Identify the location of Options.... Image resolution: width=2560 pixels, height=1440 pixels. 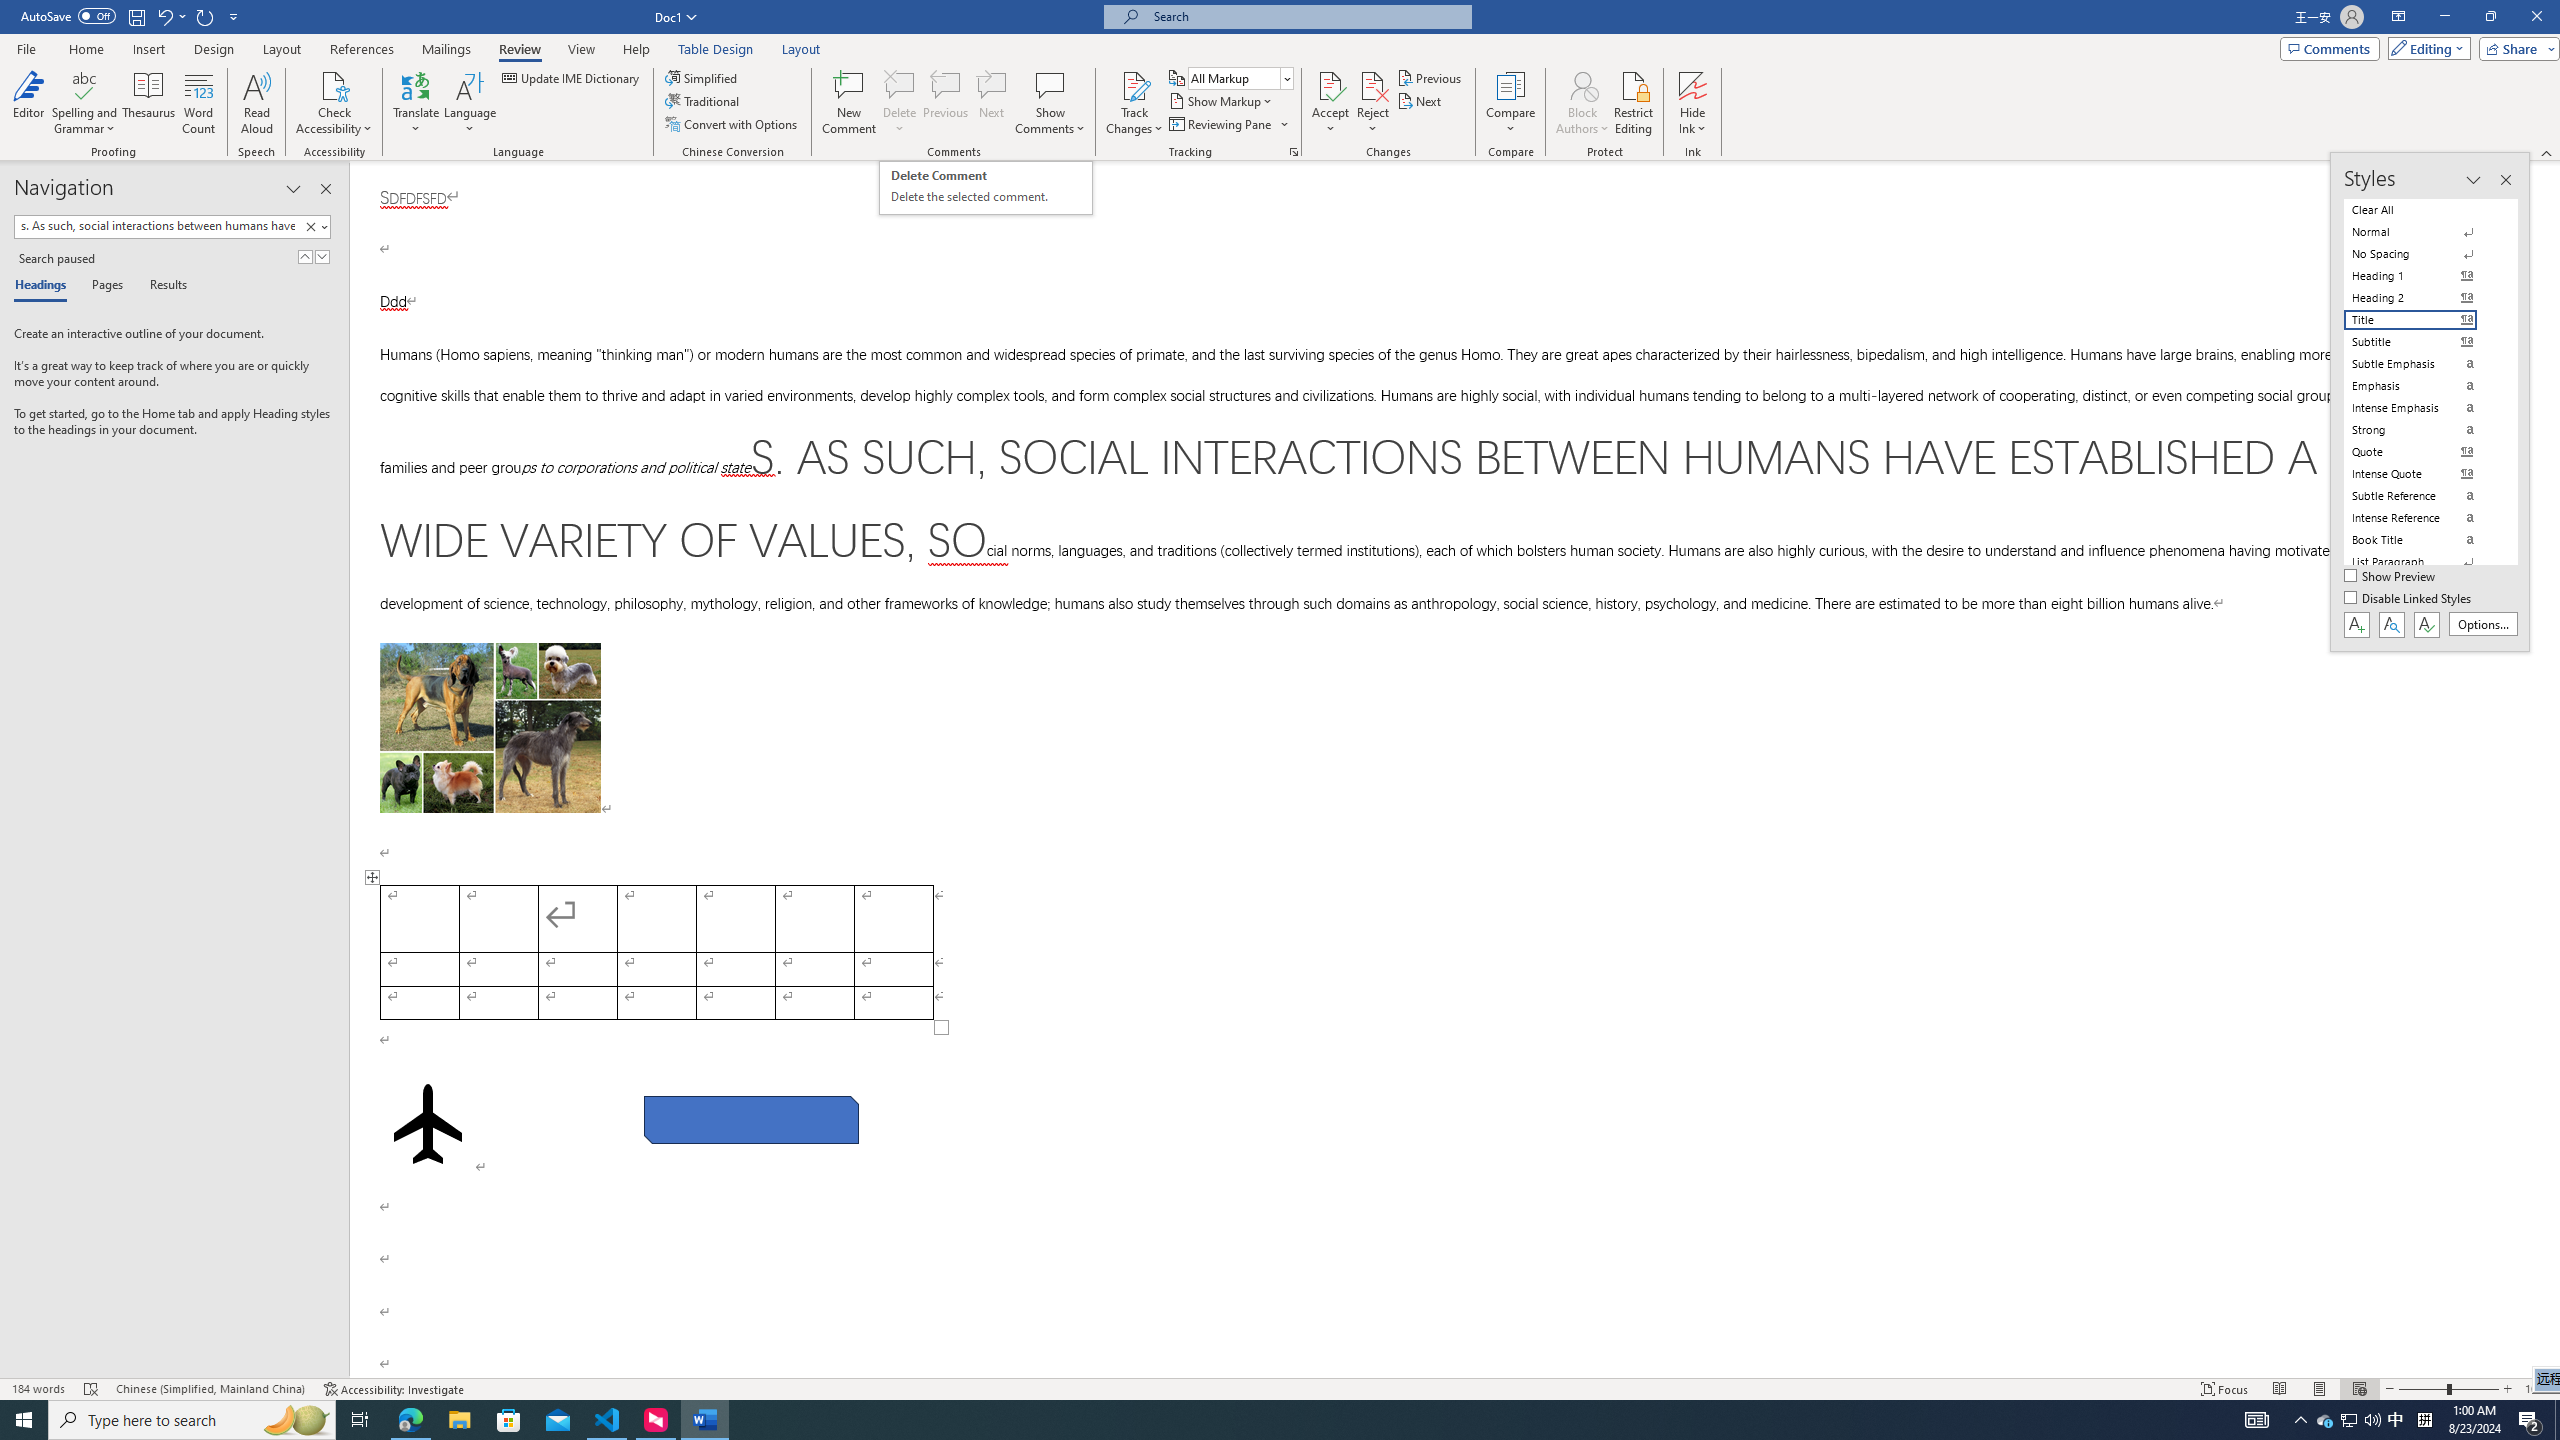
(2484, 624).